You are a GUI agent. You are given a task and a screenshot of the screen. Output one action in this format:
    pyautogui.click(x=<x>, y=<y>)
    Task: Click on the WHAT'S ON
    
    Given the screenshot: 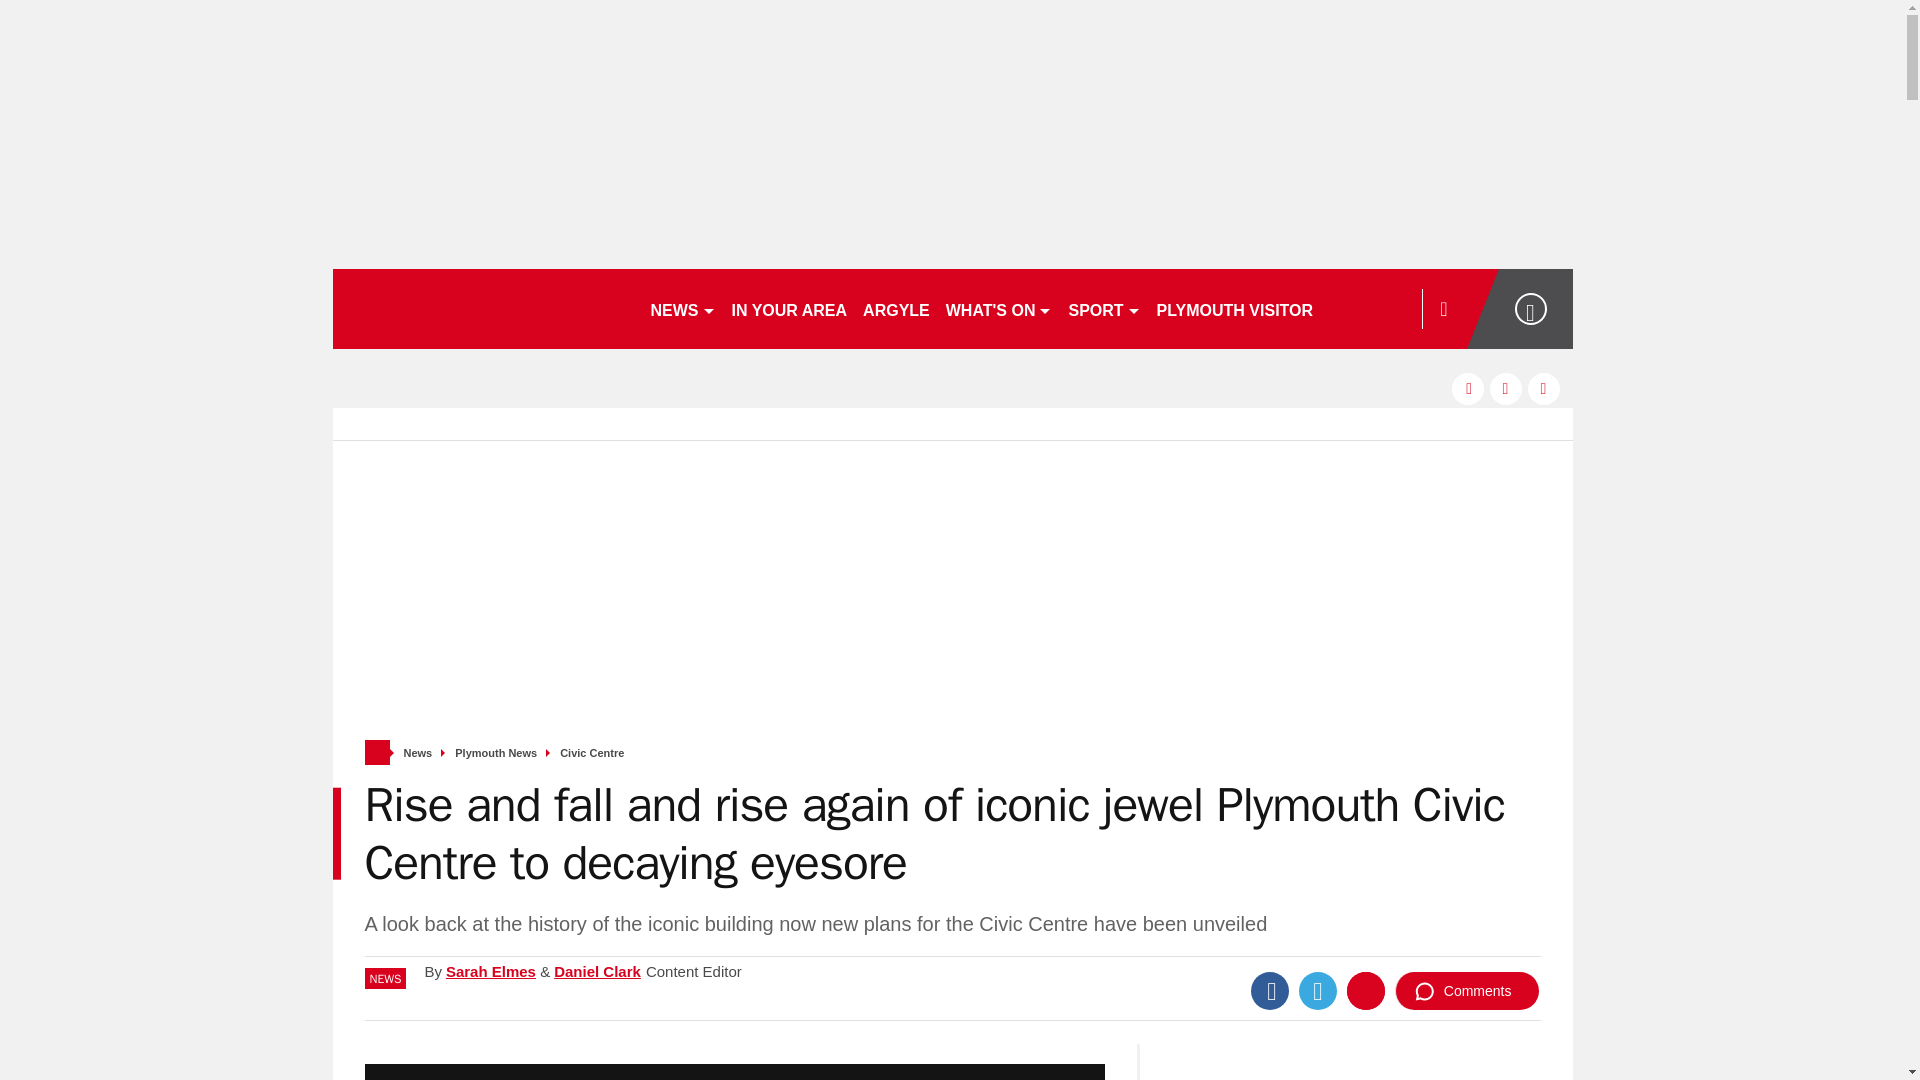 What is the action you would take?
    pyautogui.click(x=1000, y=308)
    